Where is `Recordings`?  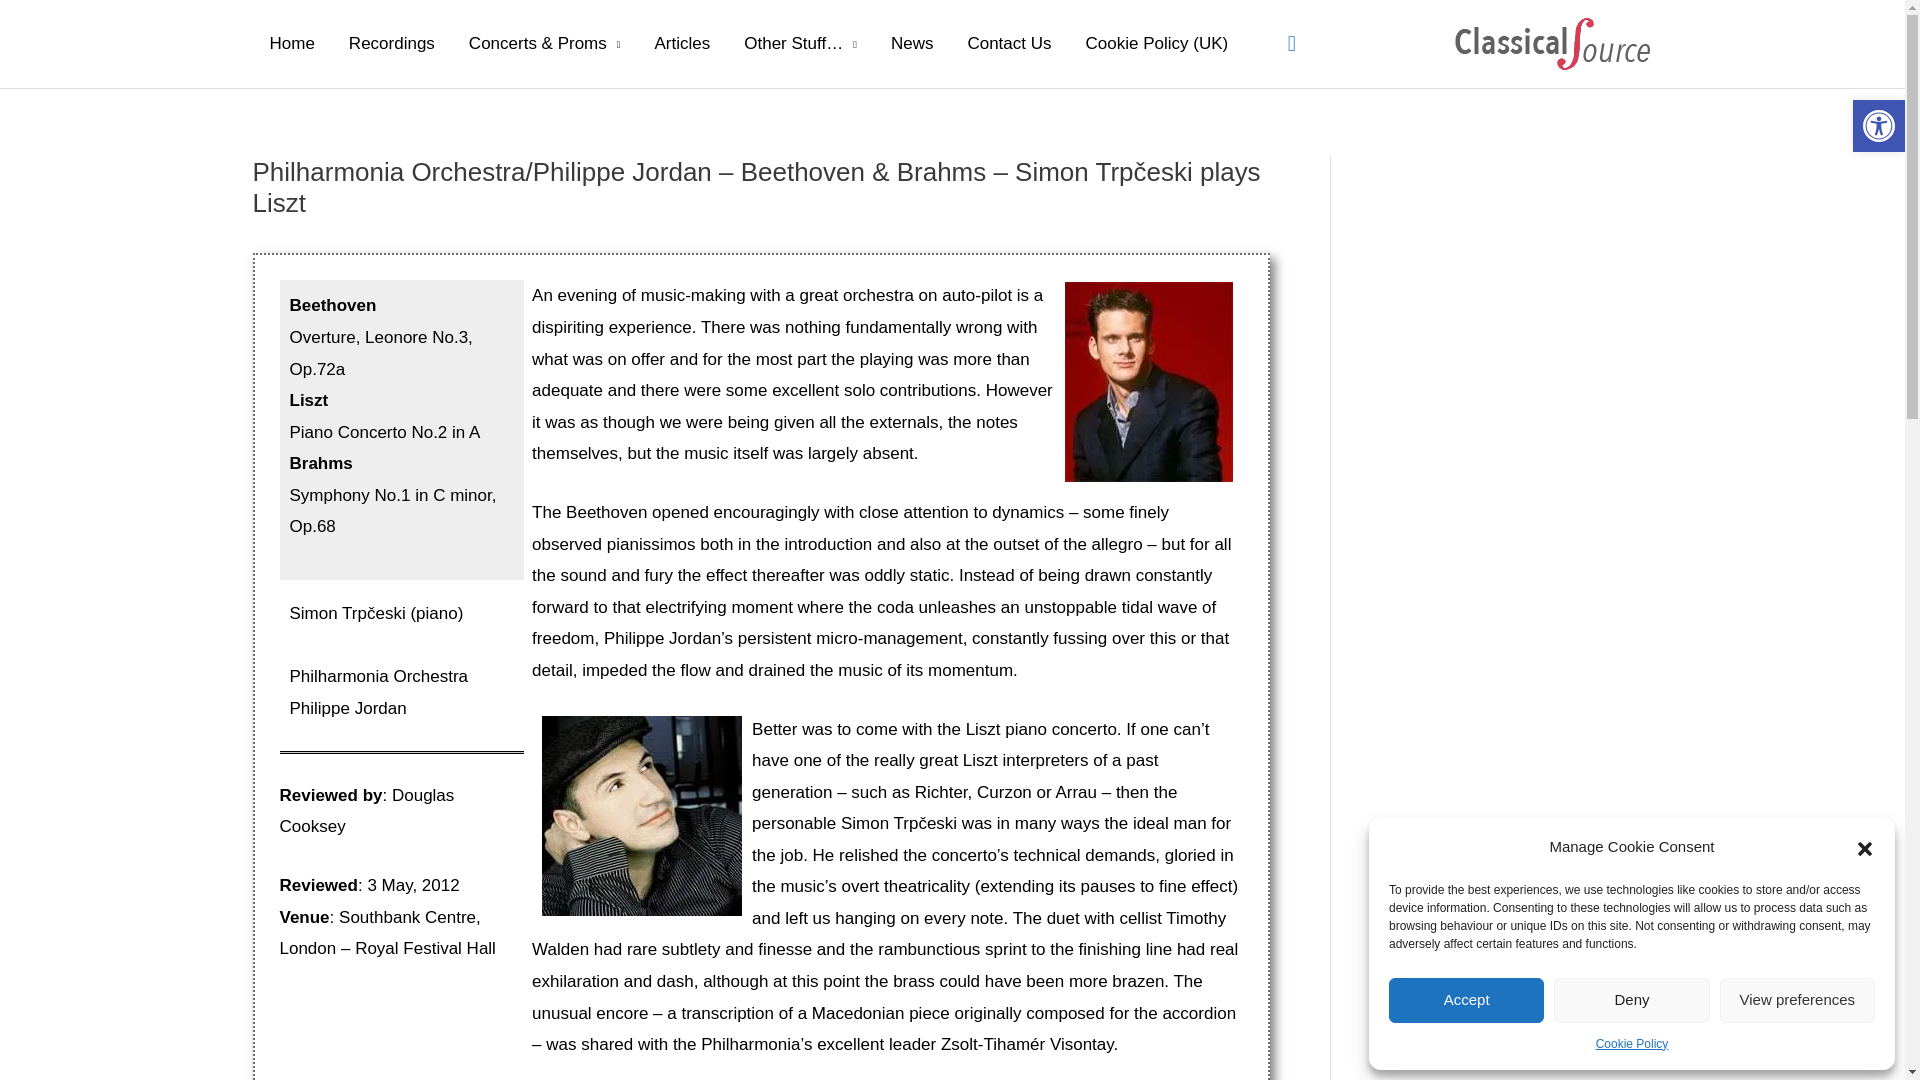 Recordings is located at coordinates (392, 44).